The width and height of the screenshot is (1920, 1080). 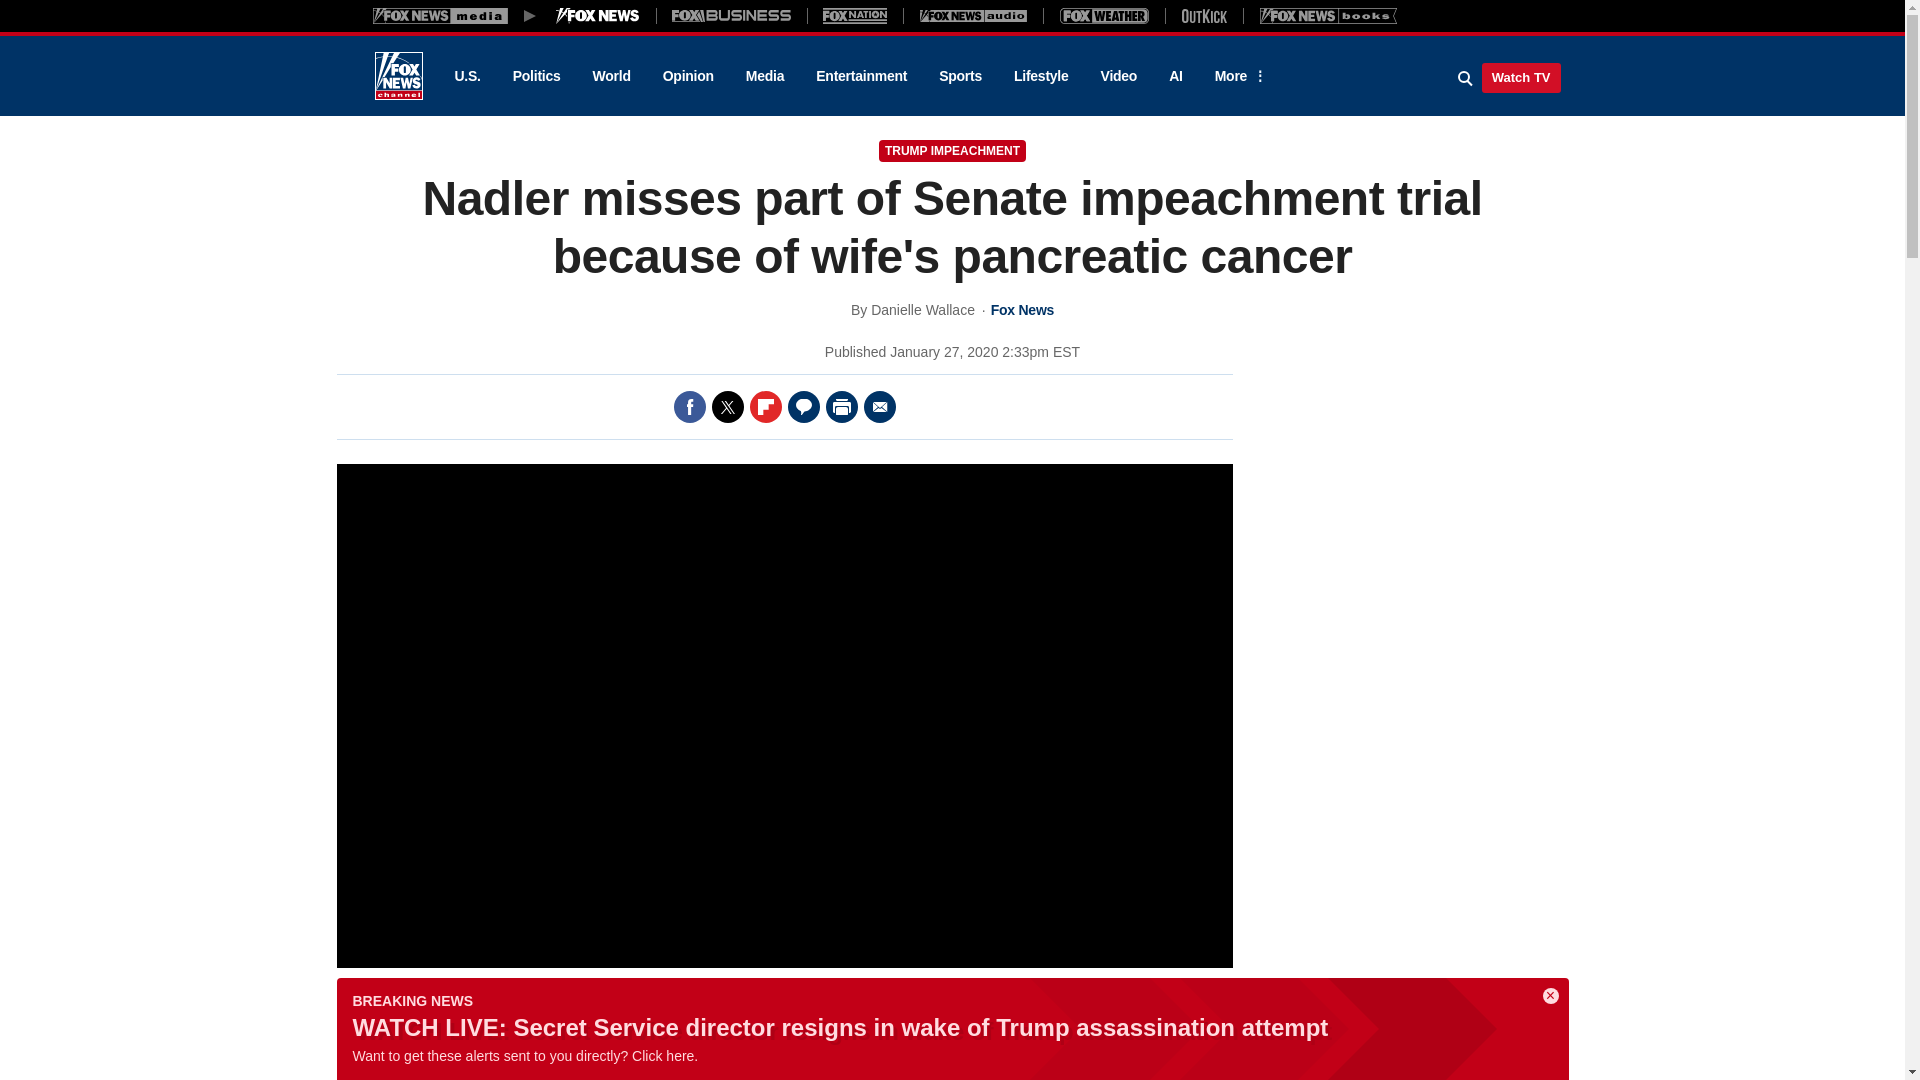 What do you see at coordinates (855, 15) in the screenshot?
I see `Fox Nation` at bounding box center [855, 15].